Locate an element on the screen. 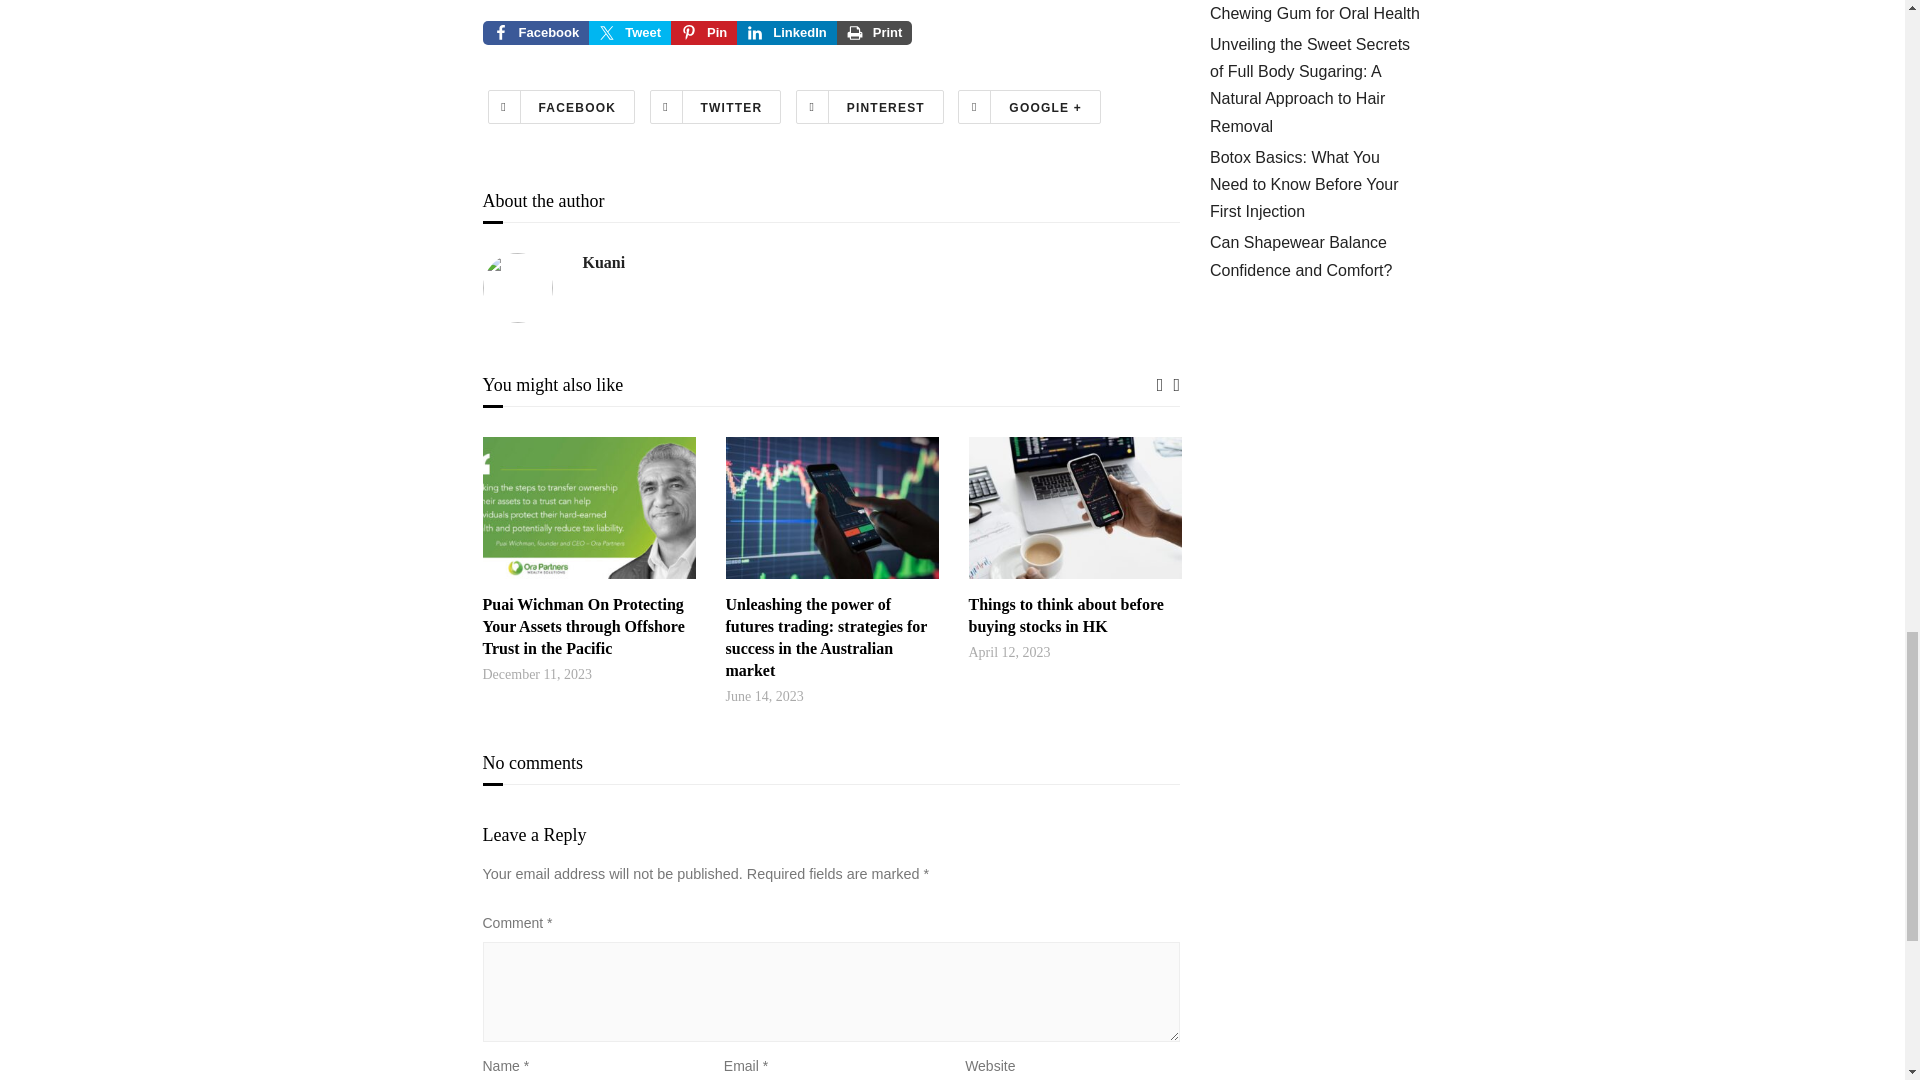 This screenshot has width=1920, height=1080. Print this Page is located at coordinates (875, 32).